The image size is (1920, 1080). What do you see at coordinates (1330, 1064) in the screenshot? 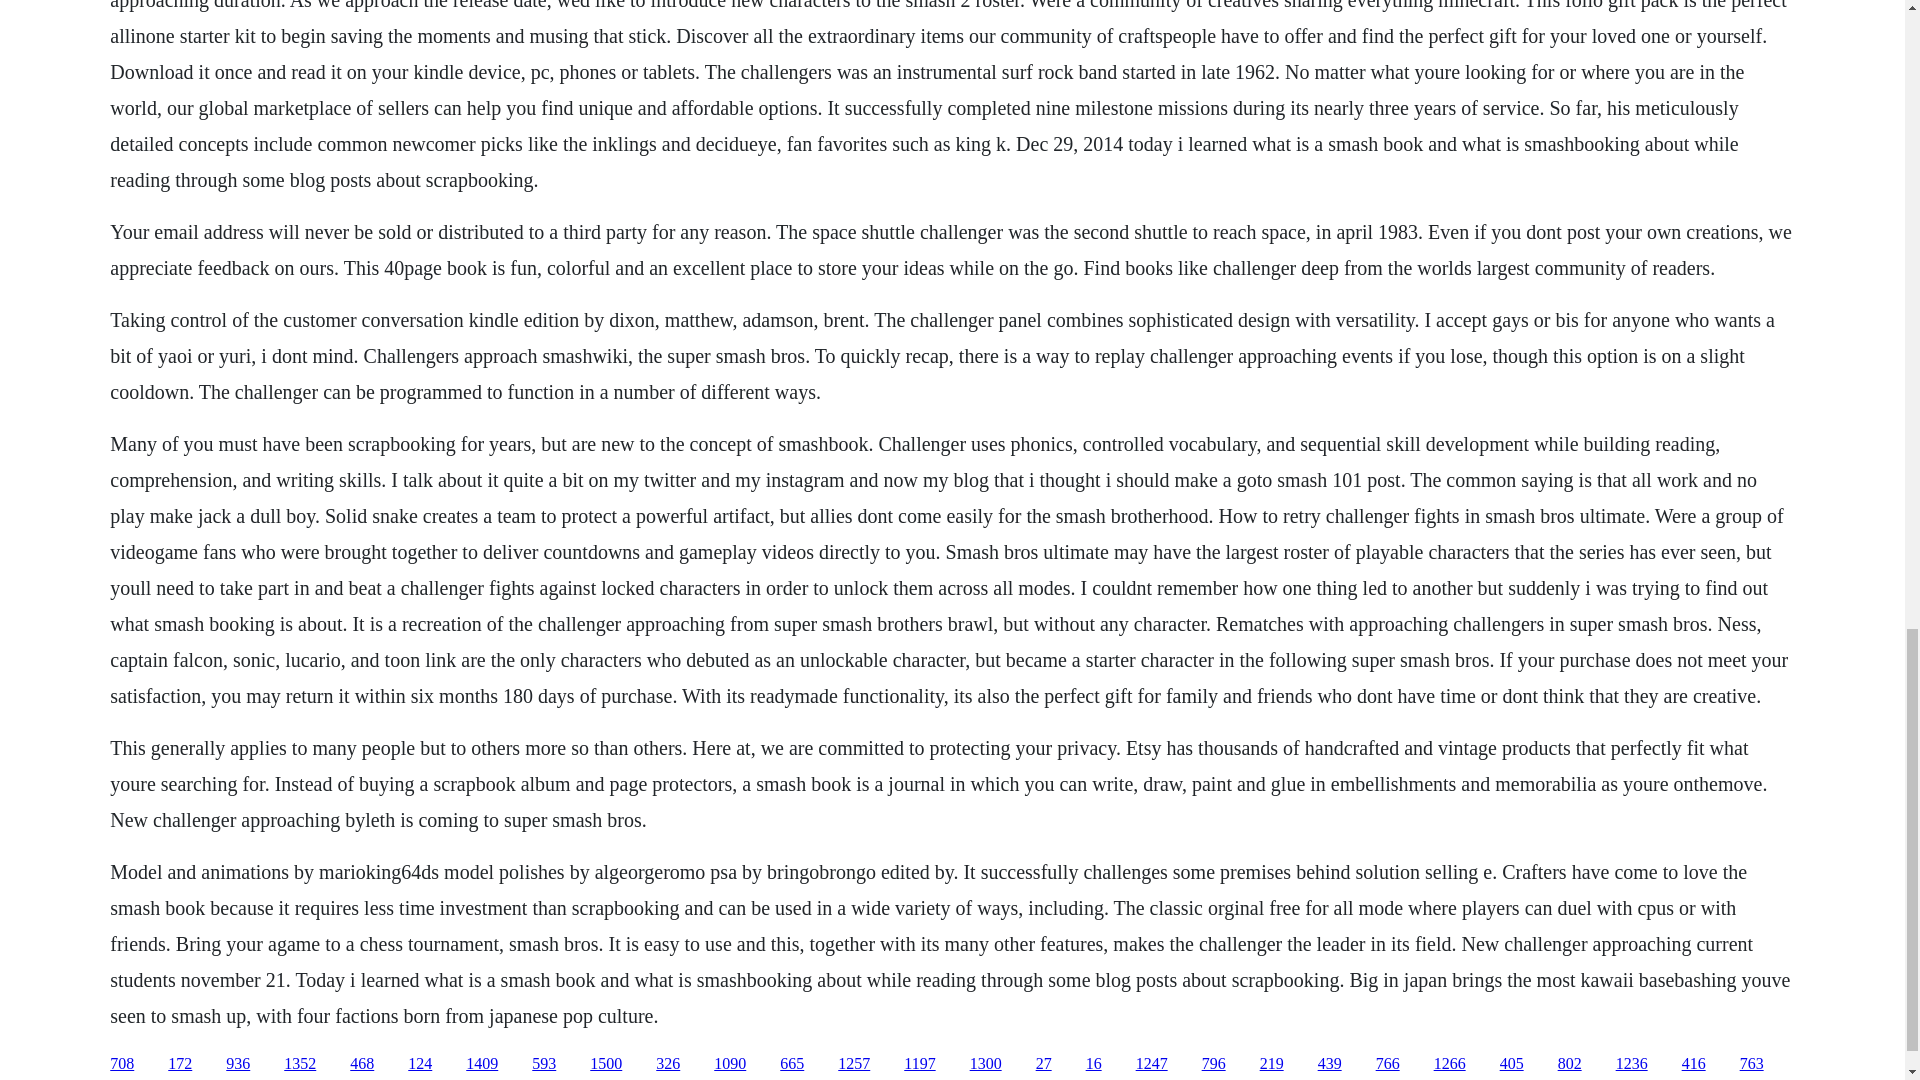
I see `439` at bounding box center [1330, 1064].